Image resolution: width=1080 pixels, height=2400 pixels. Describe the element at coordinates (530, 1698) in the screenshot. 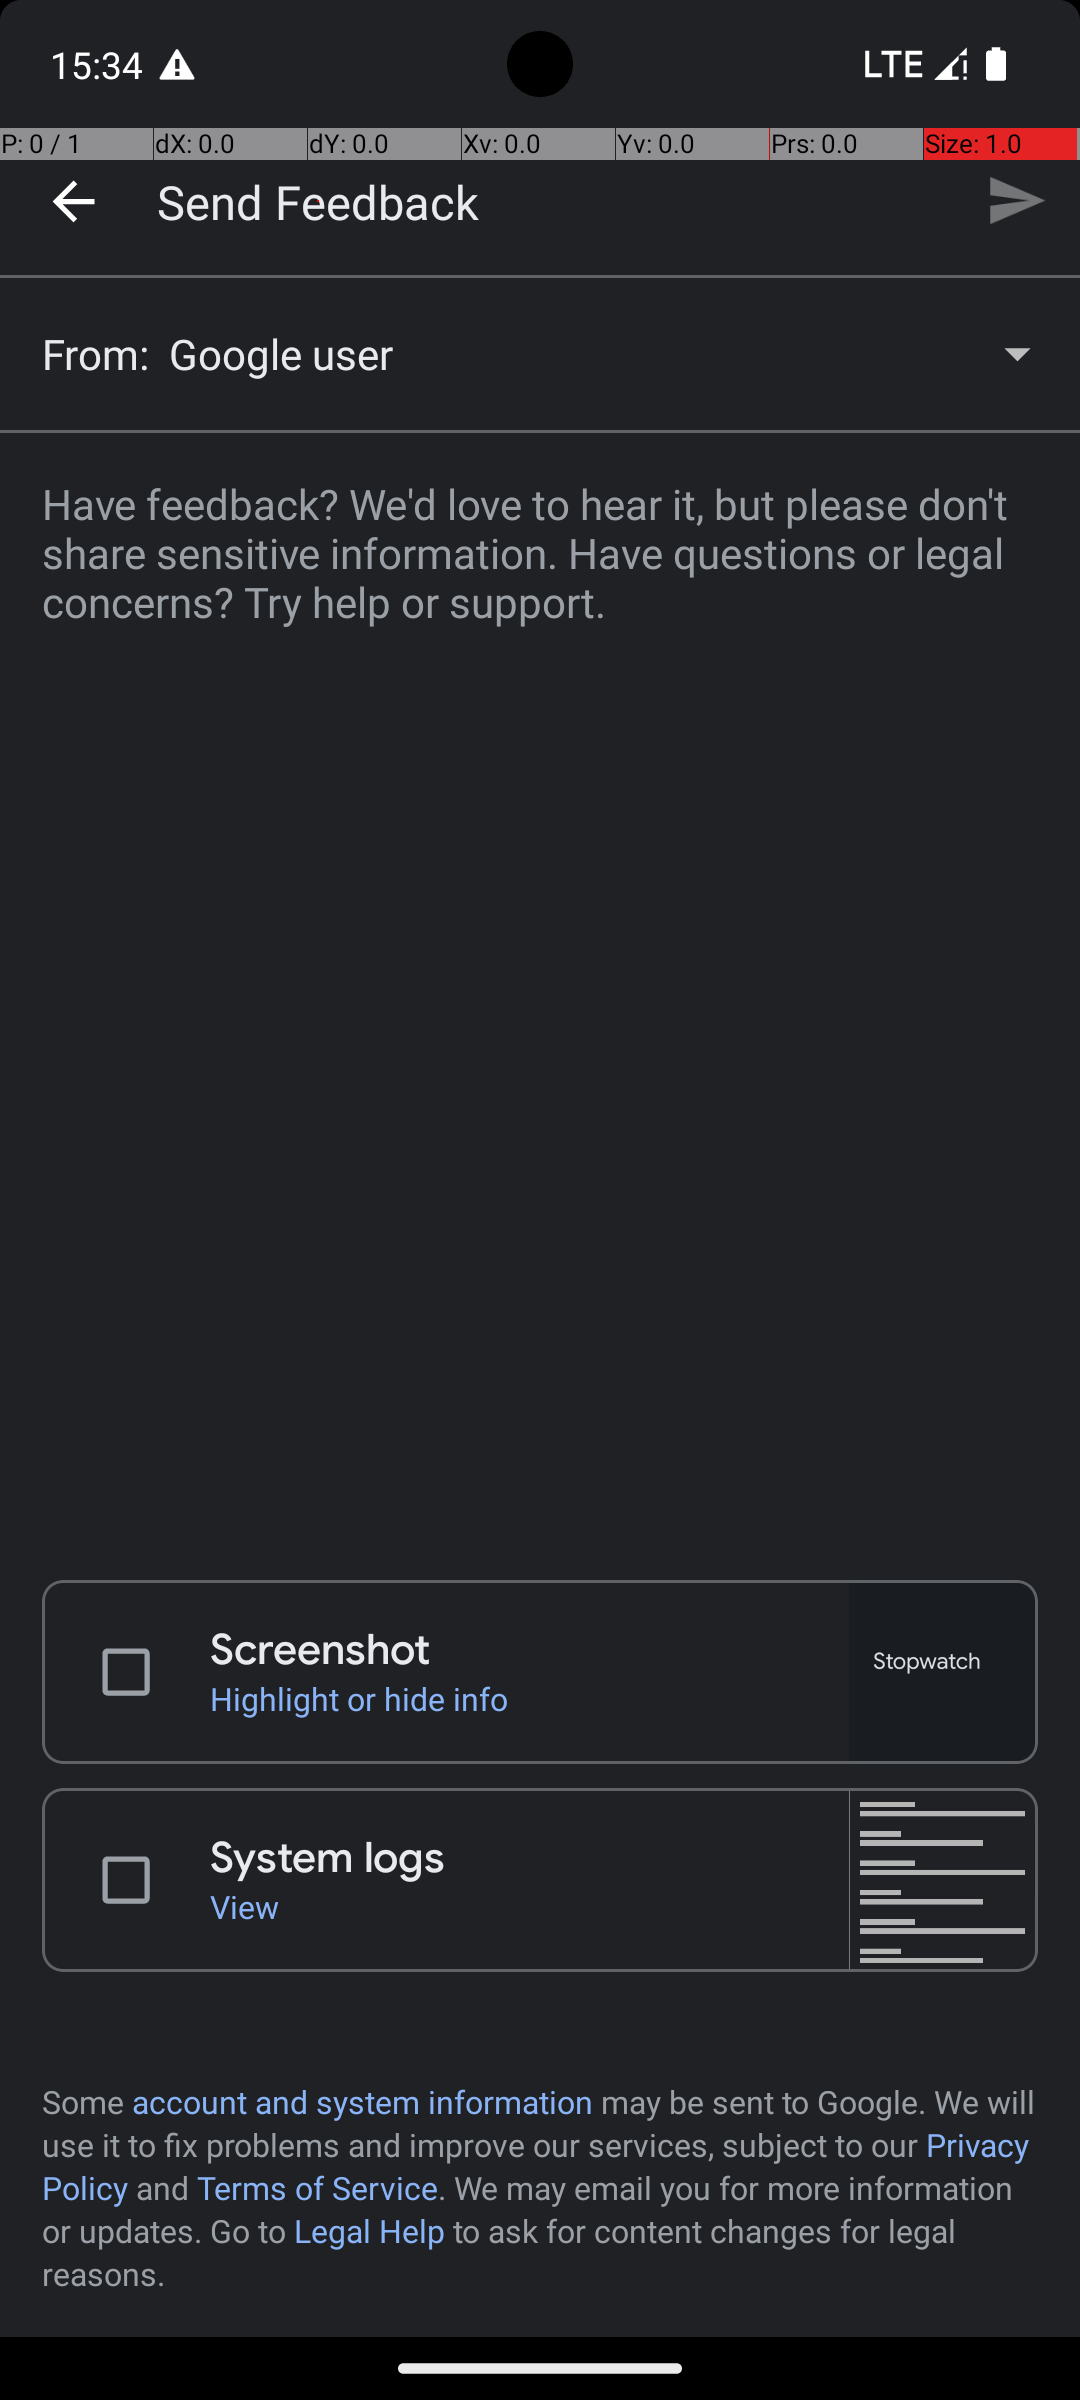

I see `Highlight or hide info` at that location.